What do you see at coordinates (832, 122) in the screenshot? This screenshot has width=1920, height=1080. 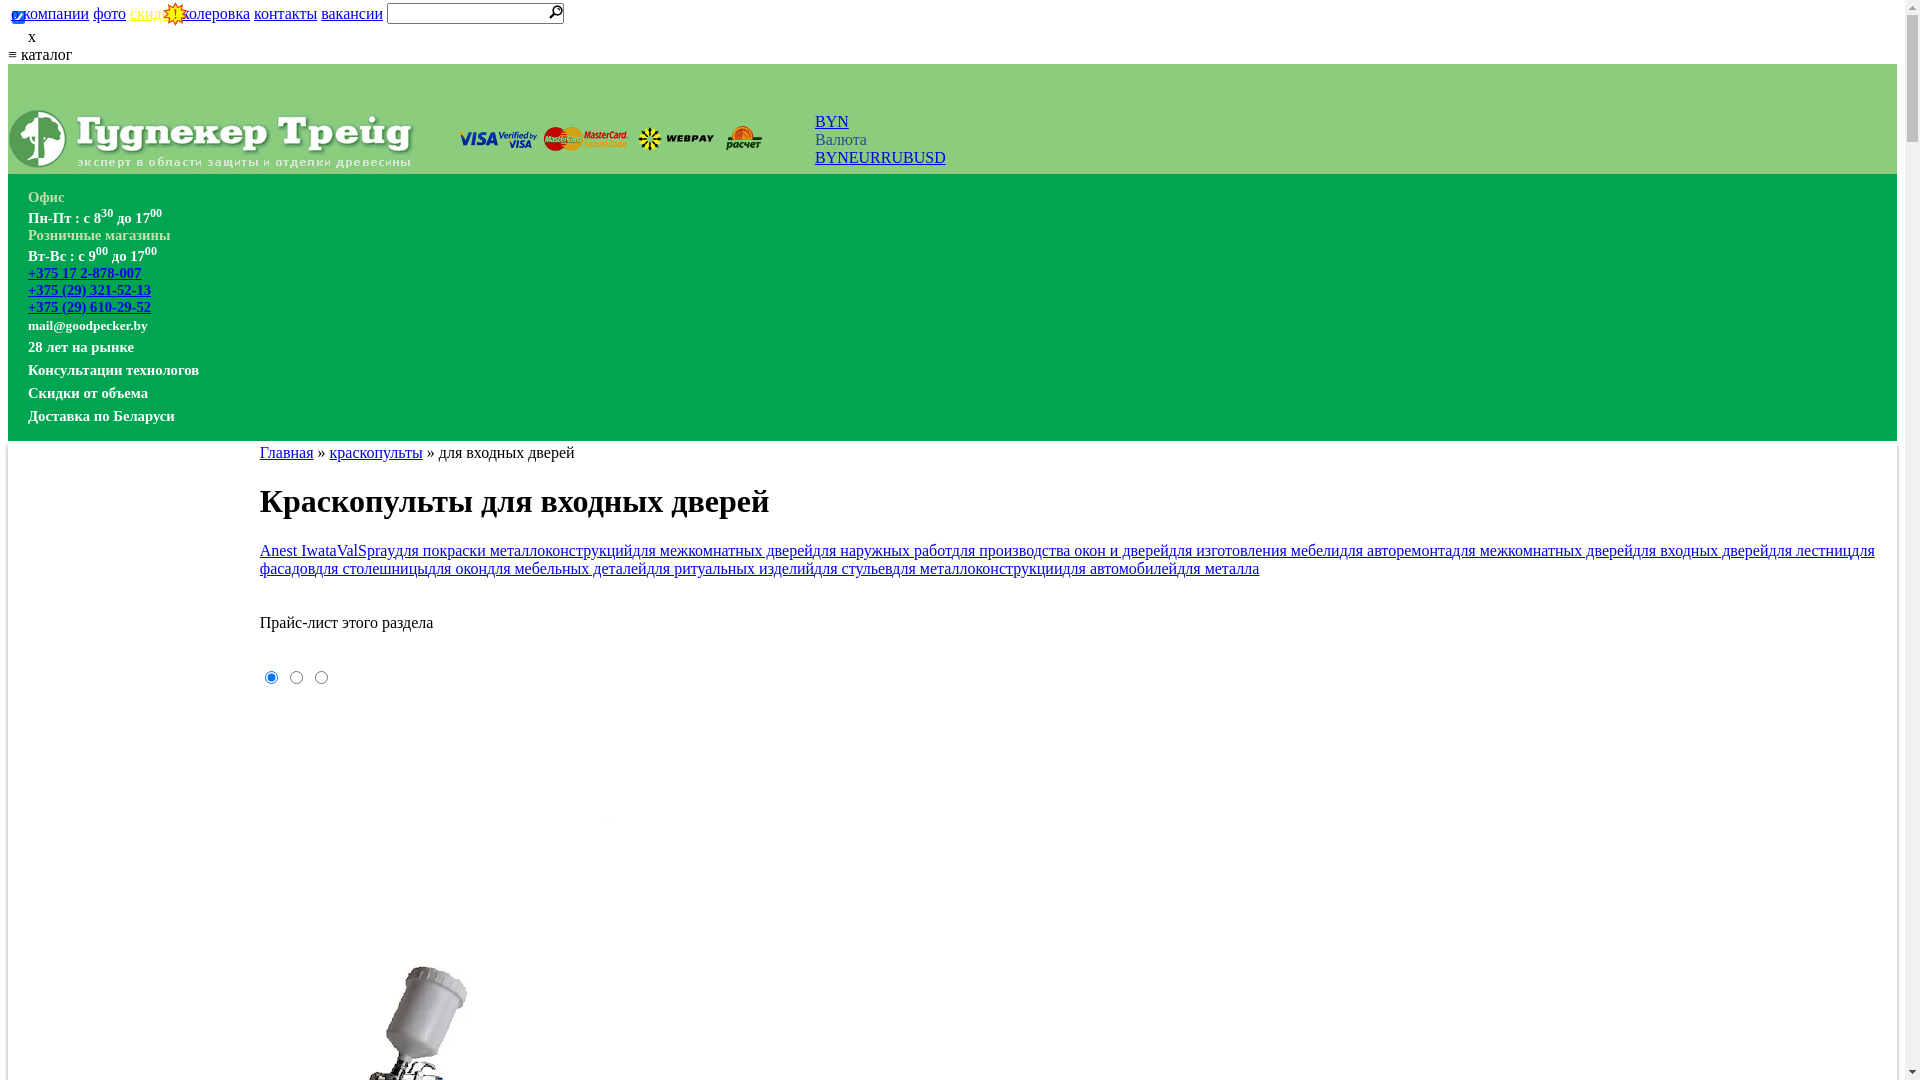 I see `BYN` at bounding box center [832, 122].